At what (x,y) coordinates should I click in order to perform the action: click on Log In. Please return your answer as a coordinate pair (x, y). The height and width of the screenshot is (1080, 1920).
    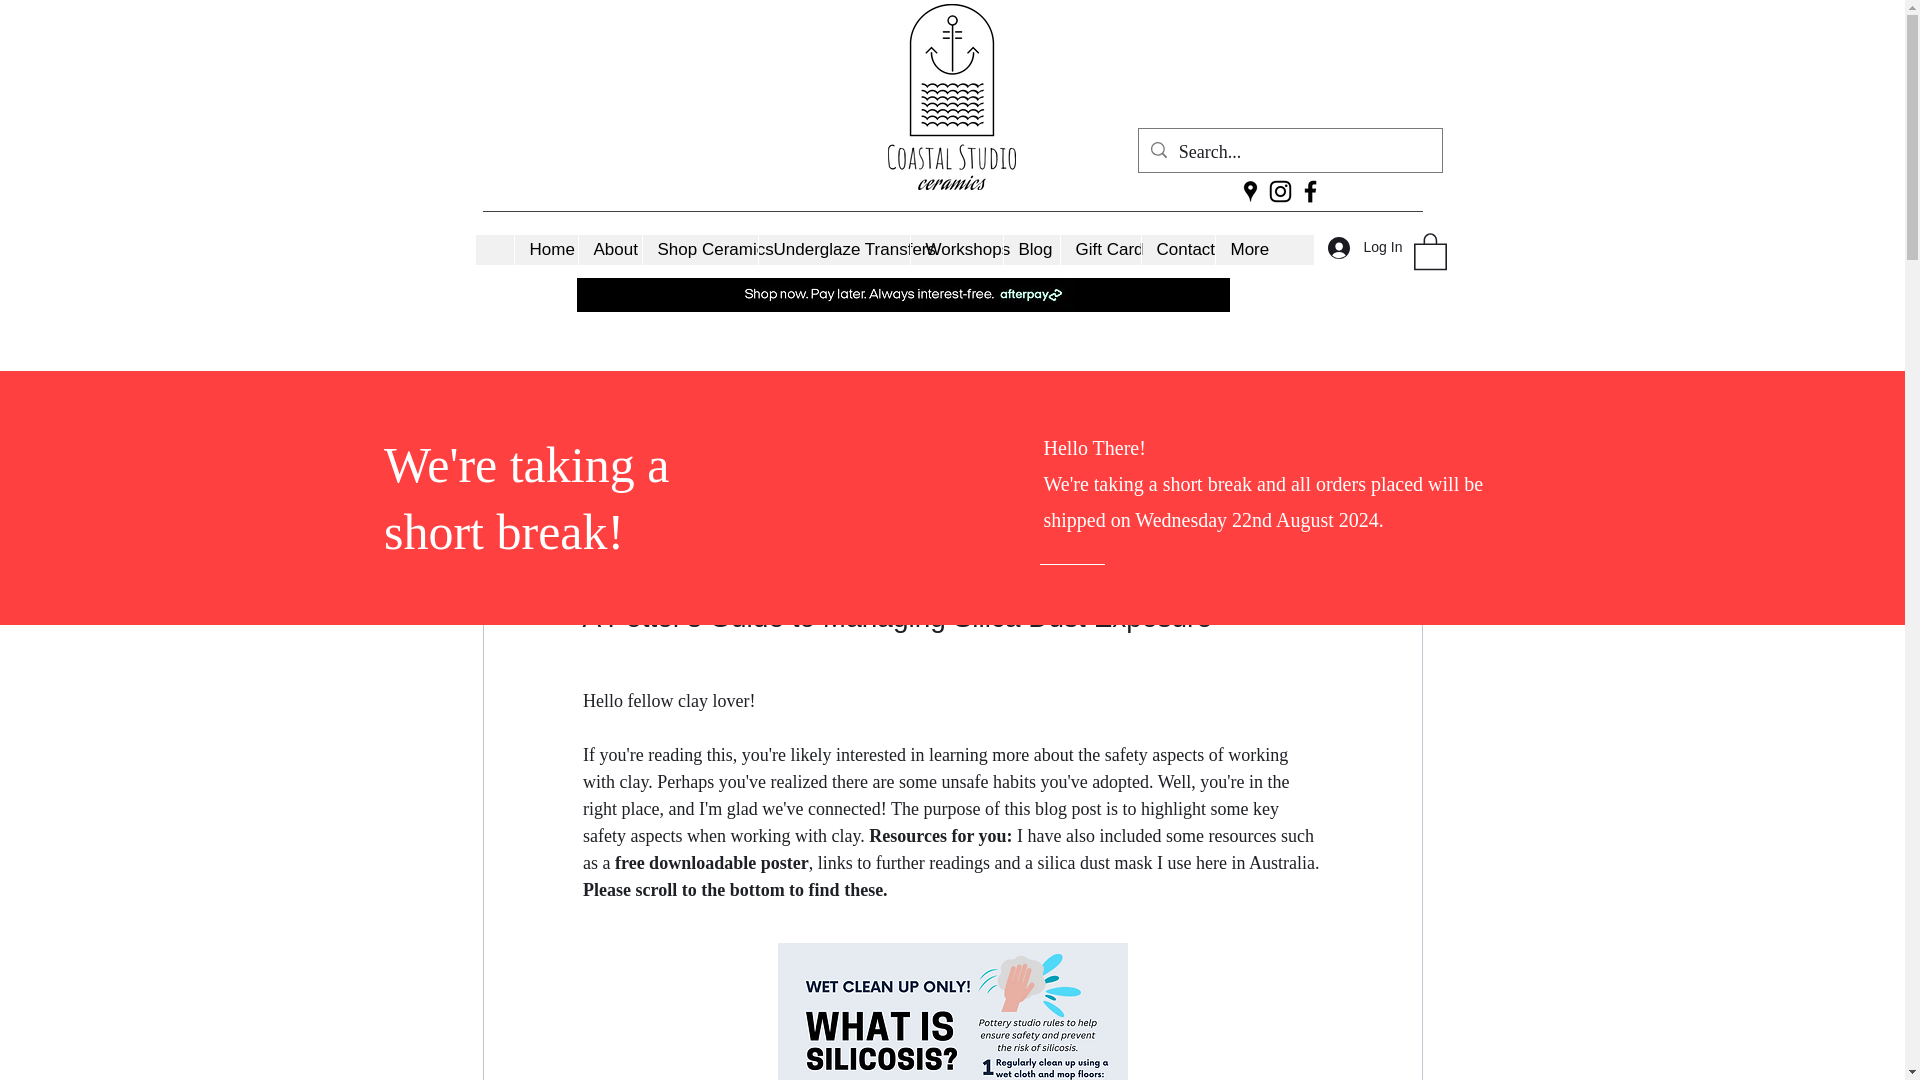
    Looking at the image, I should click on (1352, 246).